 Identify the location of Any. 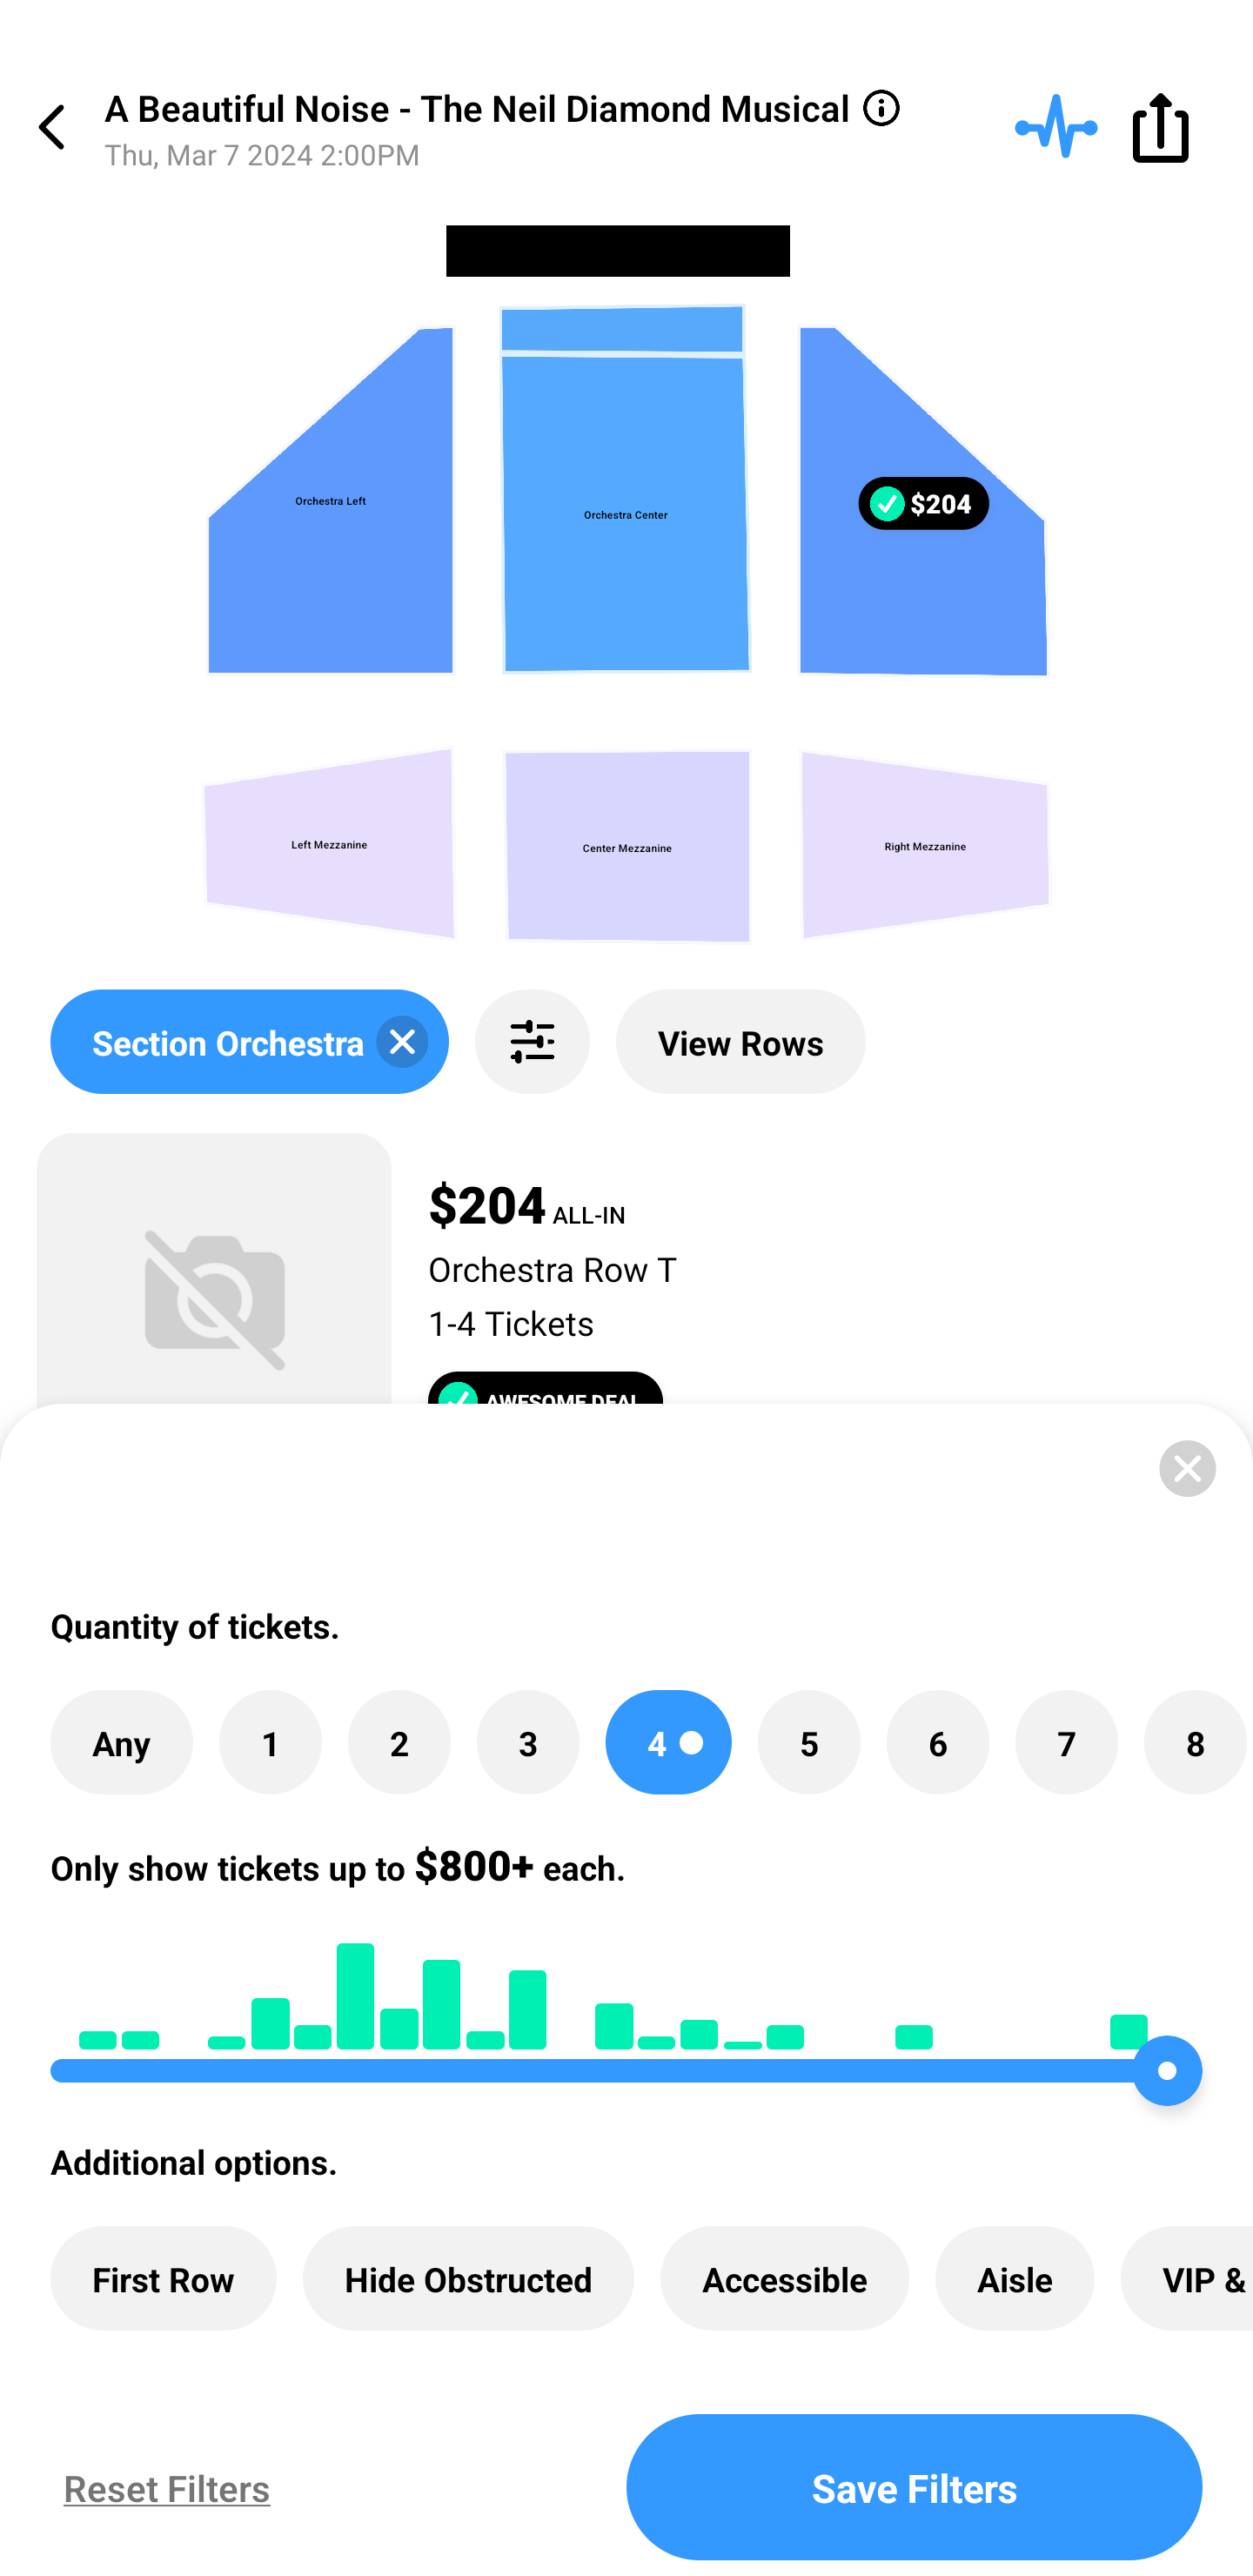
(121, 1742).